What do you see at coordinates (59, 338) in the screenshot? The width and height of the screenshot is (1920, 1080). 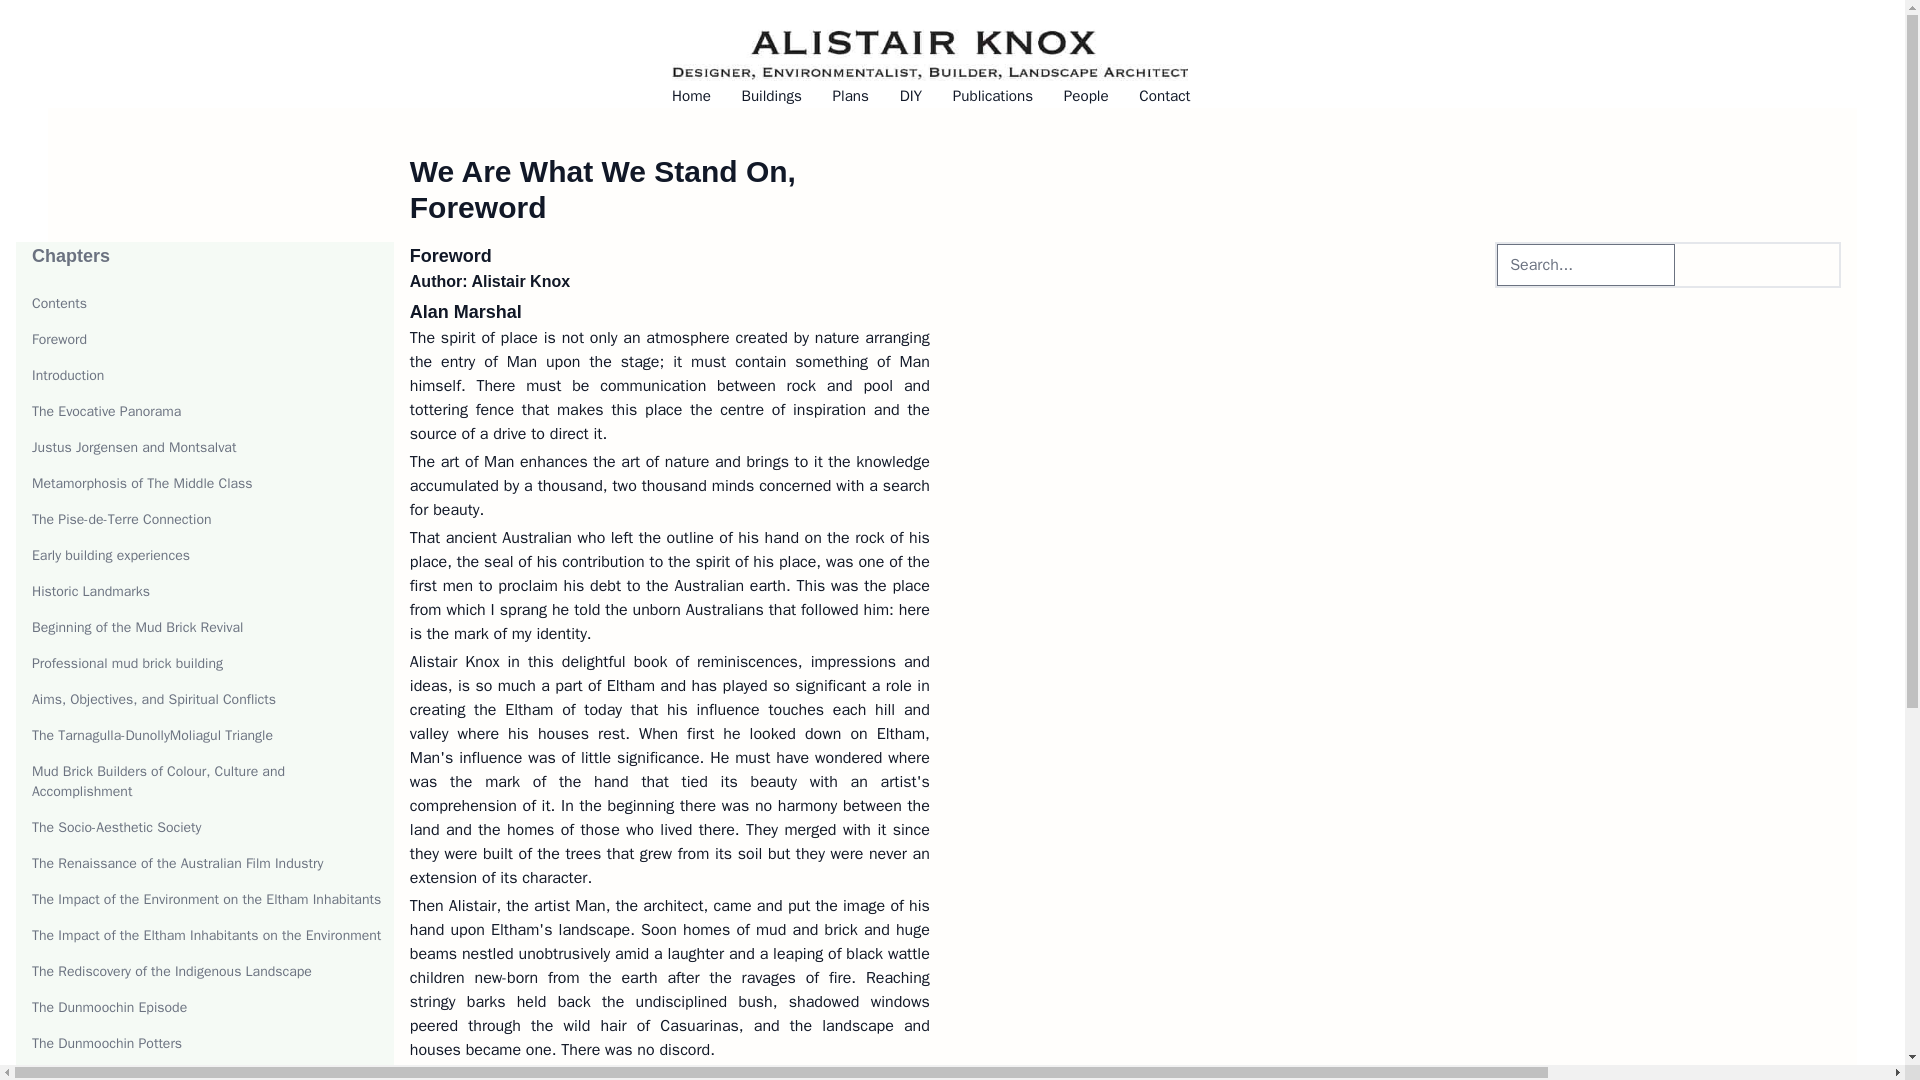 I see `Foreword` at bounding box center [59, 338].